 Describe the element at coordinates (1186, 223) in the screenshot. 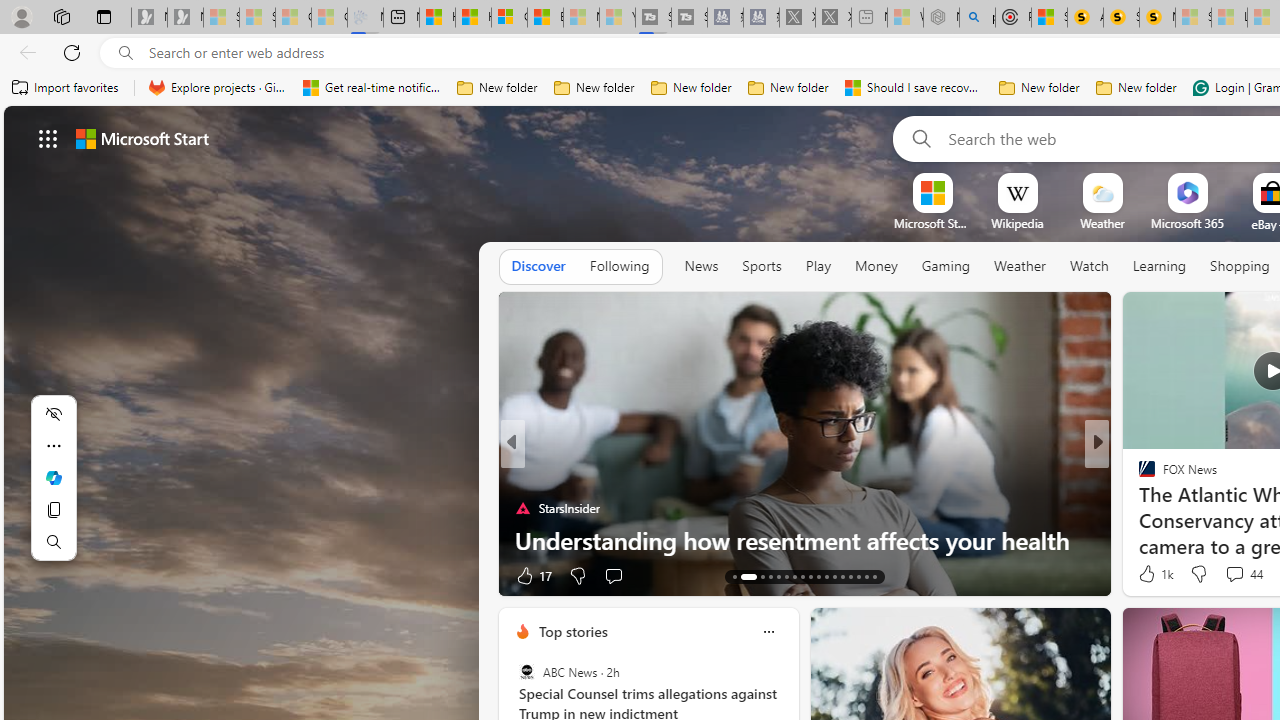

I see `Microsoft 365` at that location.